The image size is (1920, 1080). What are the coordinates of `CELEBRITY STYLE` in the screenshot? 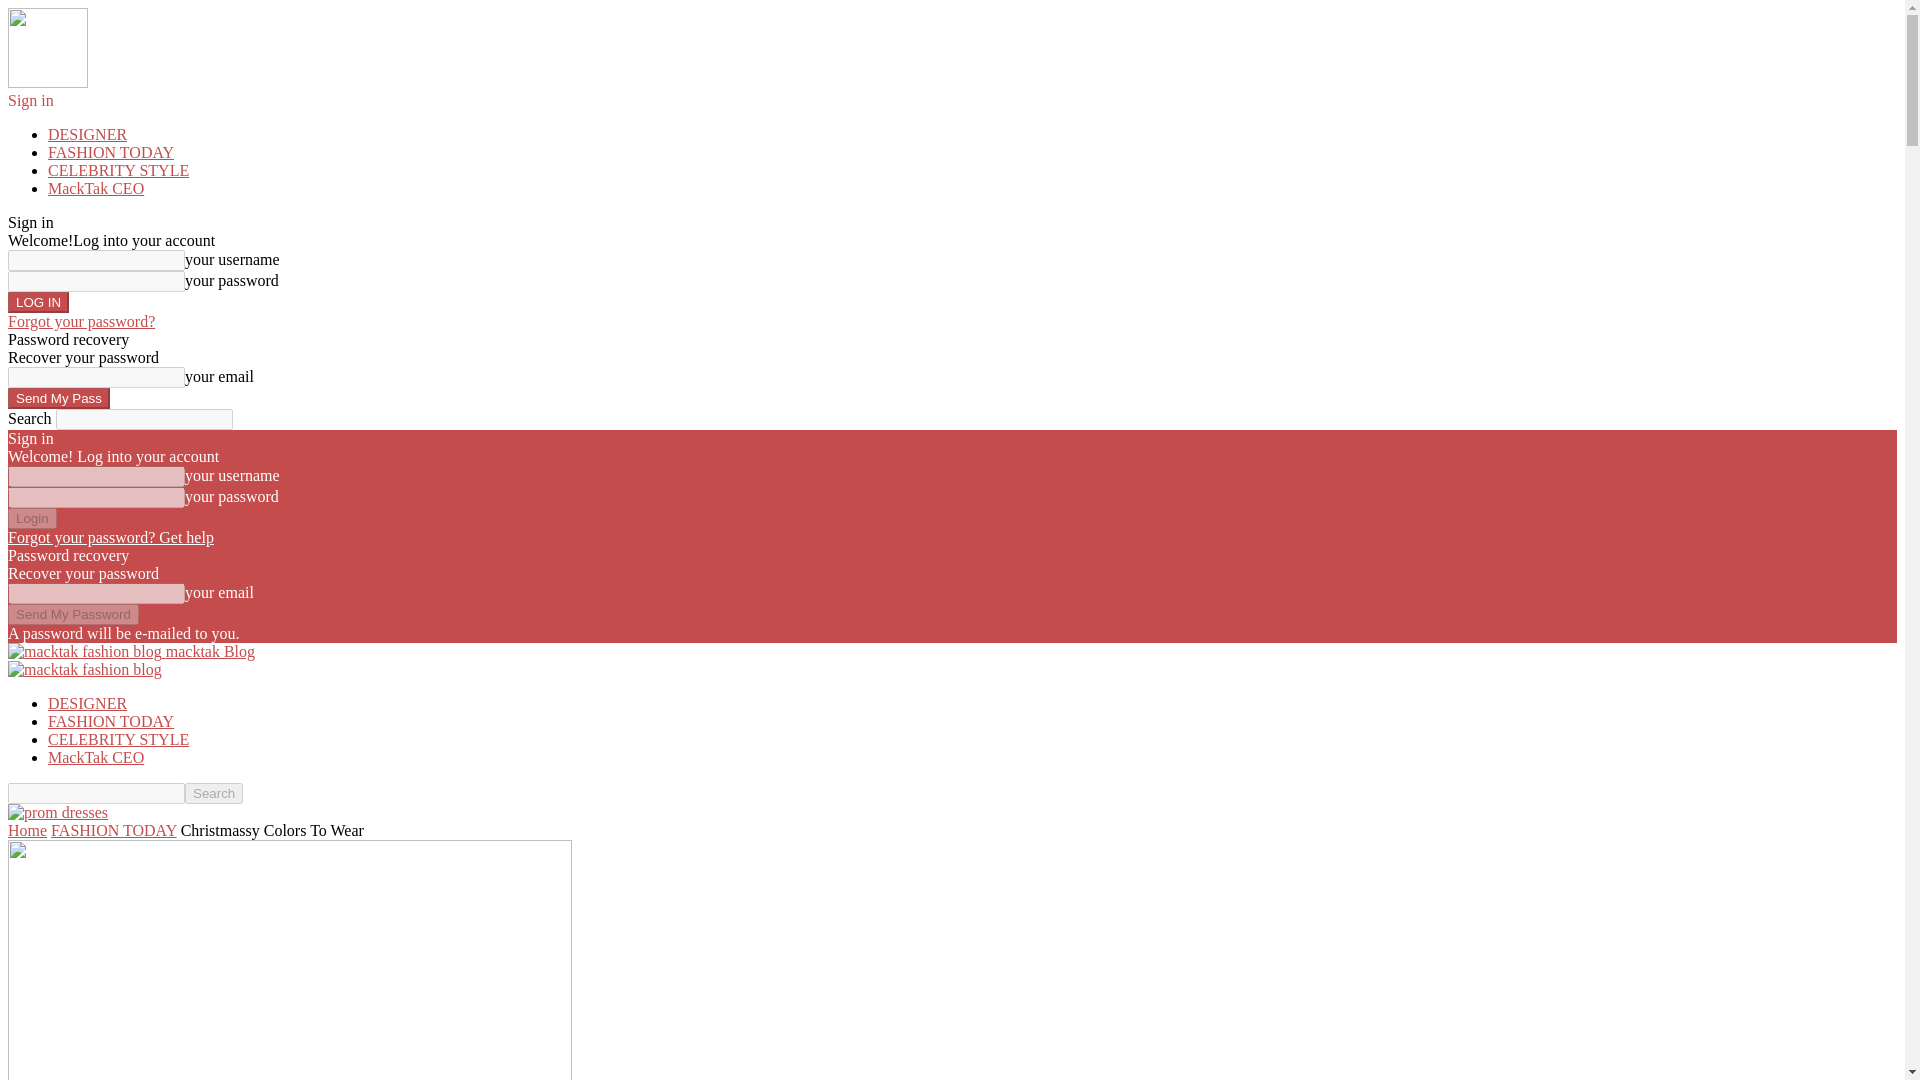 It's located at (118, 740).